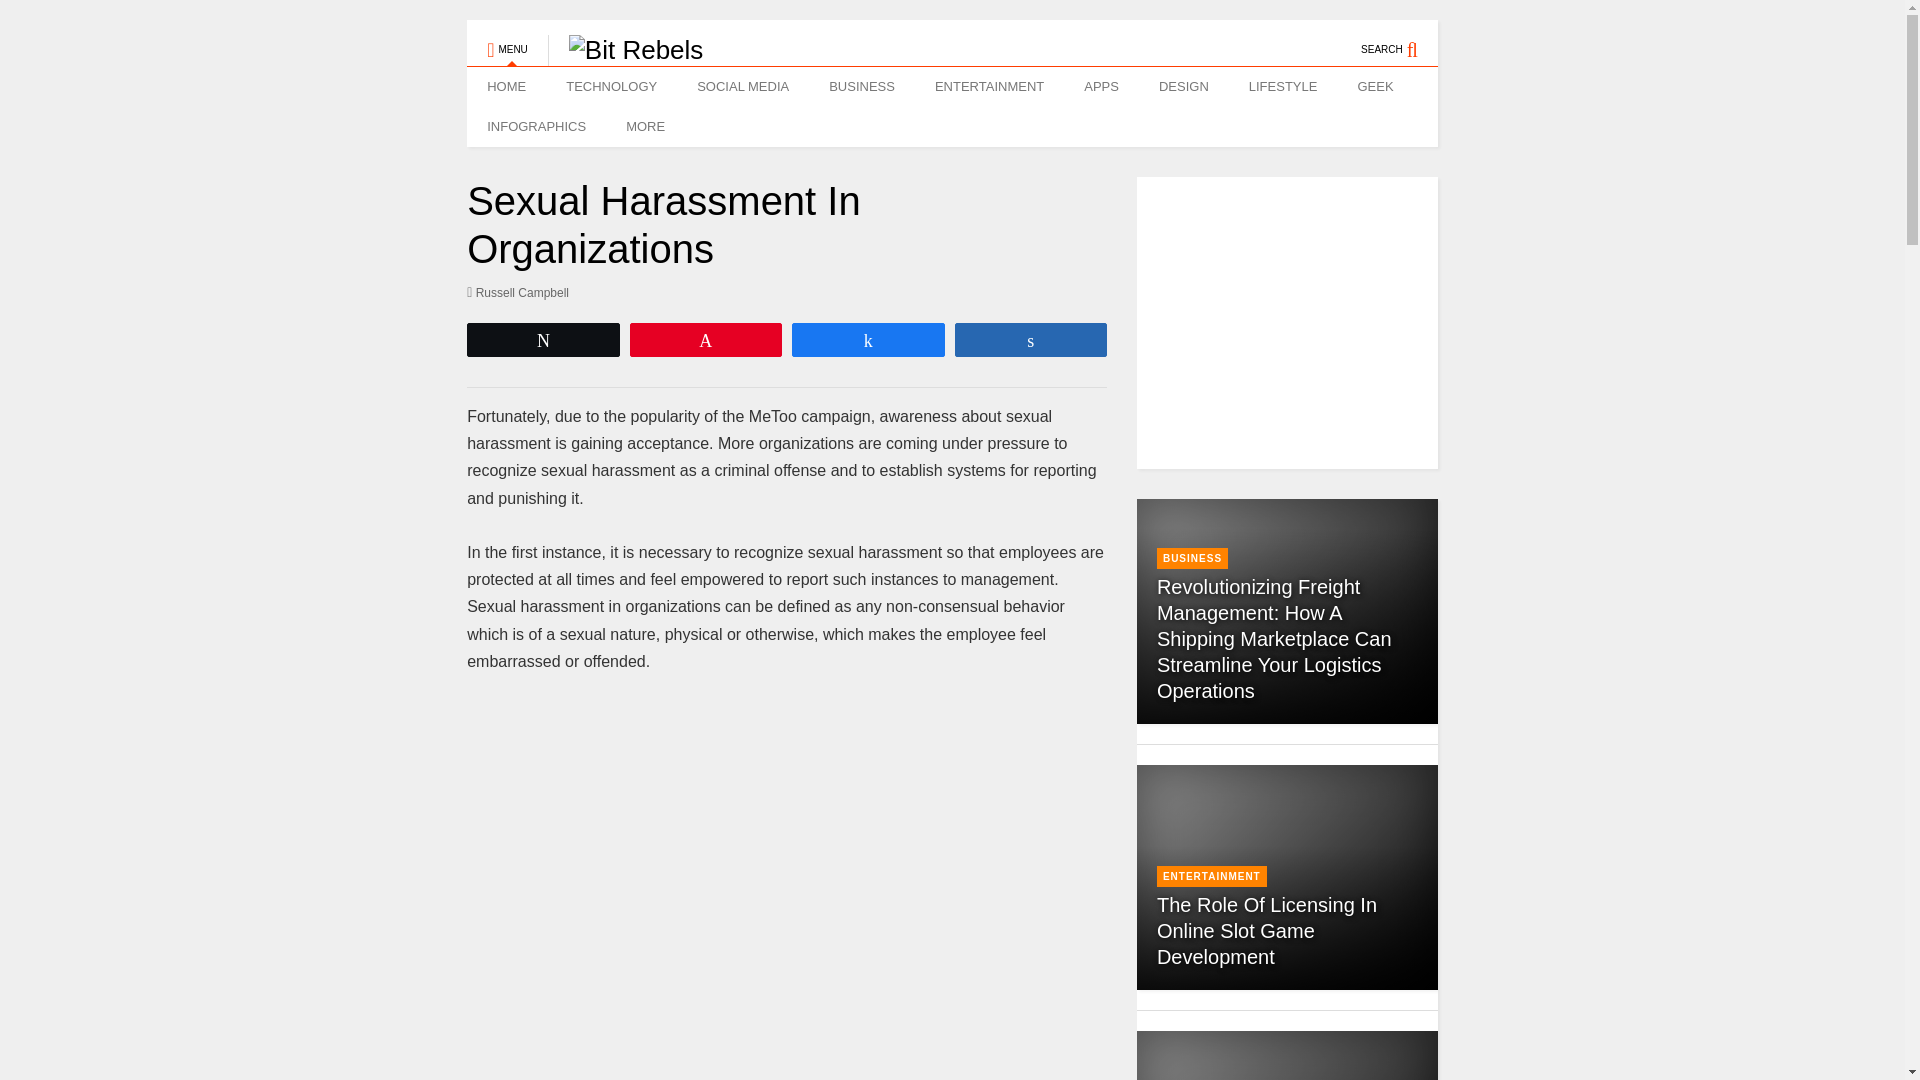 Image resolution: width=1920 pixels, height=1080 pixels. What do you see at coordinates (536, 126) in the screenshot?
I see `INFOGRAPHICS` at bounding box center [536, 126].